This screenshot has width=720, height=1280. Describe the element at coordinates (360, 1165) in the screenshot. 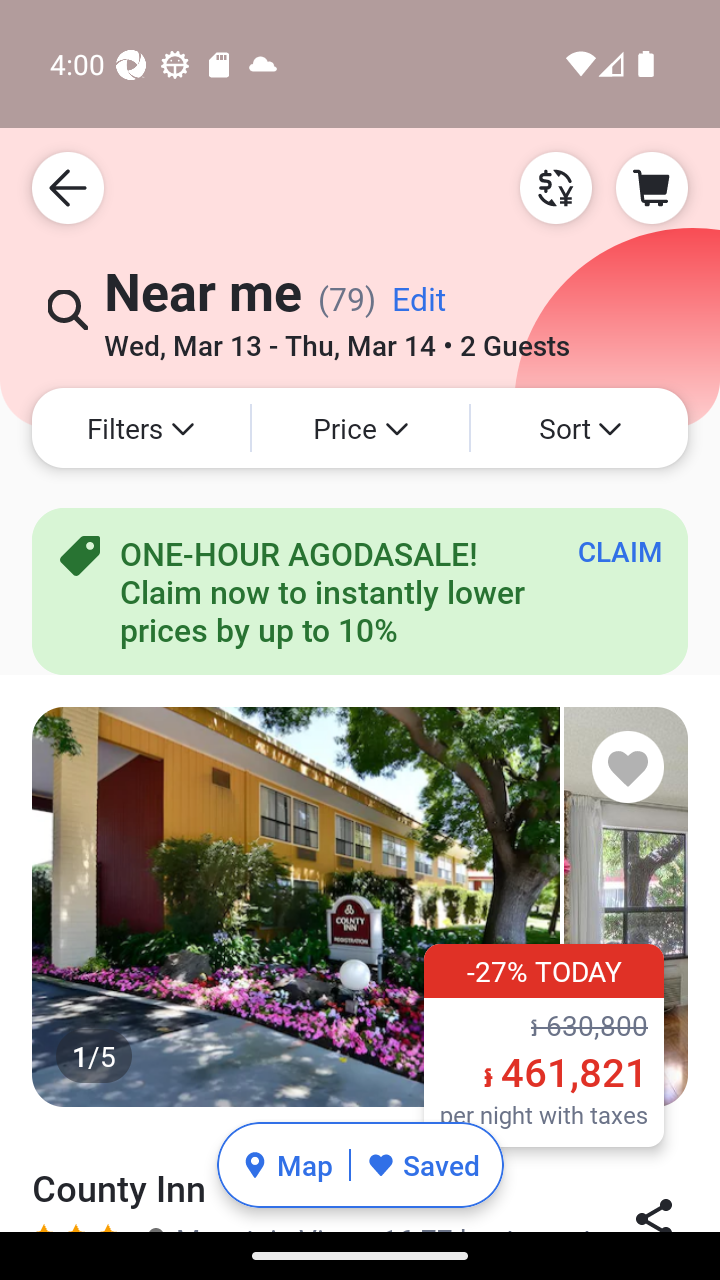

I see `Map Saved` at that location.